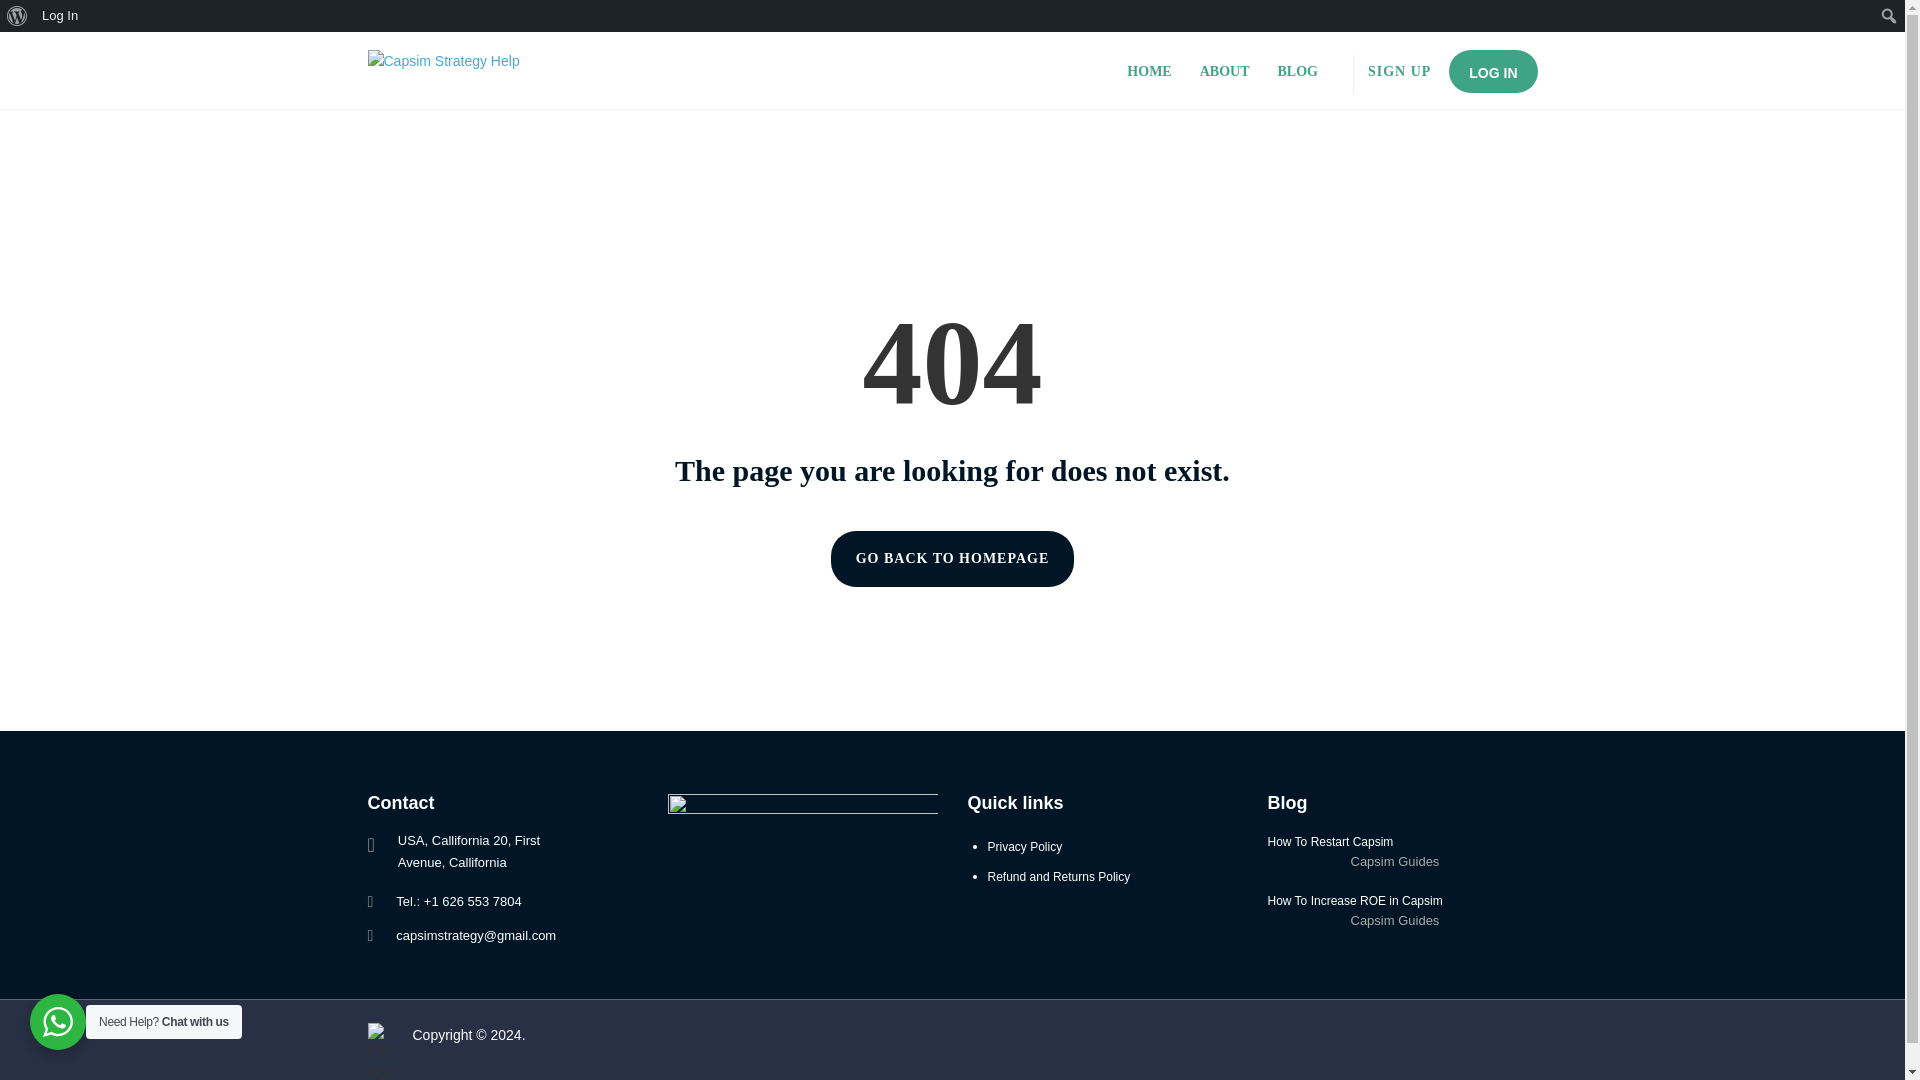 The width and height of the screenshot is (1920, 1080). I want to click on Need Help? Chat with us, so click(58, 1021).